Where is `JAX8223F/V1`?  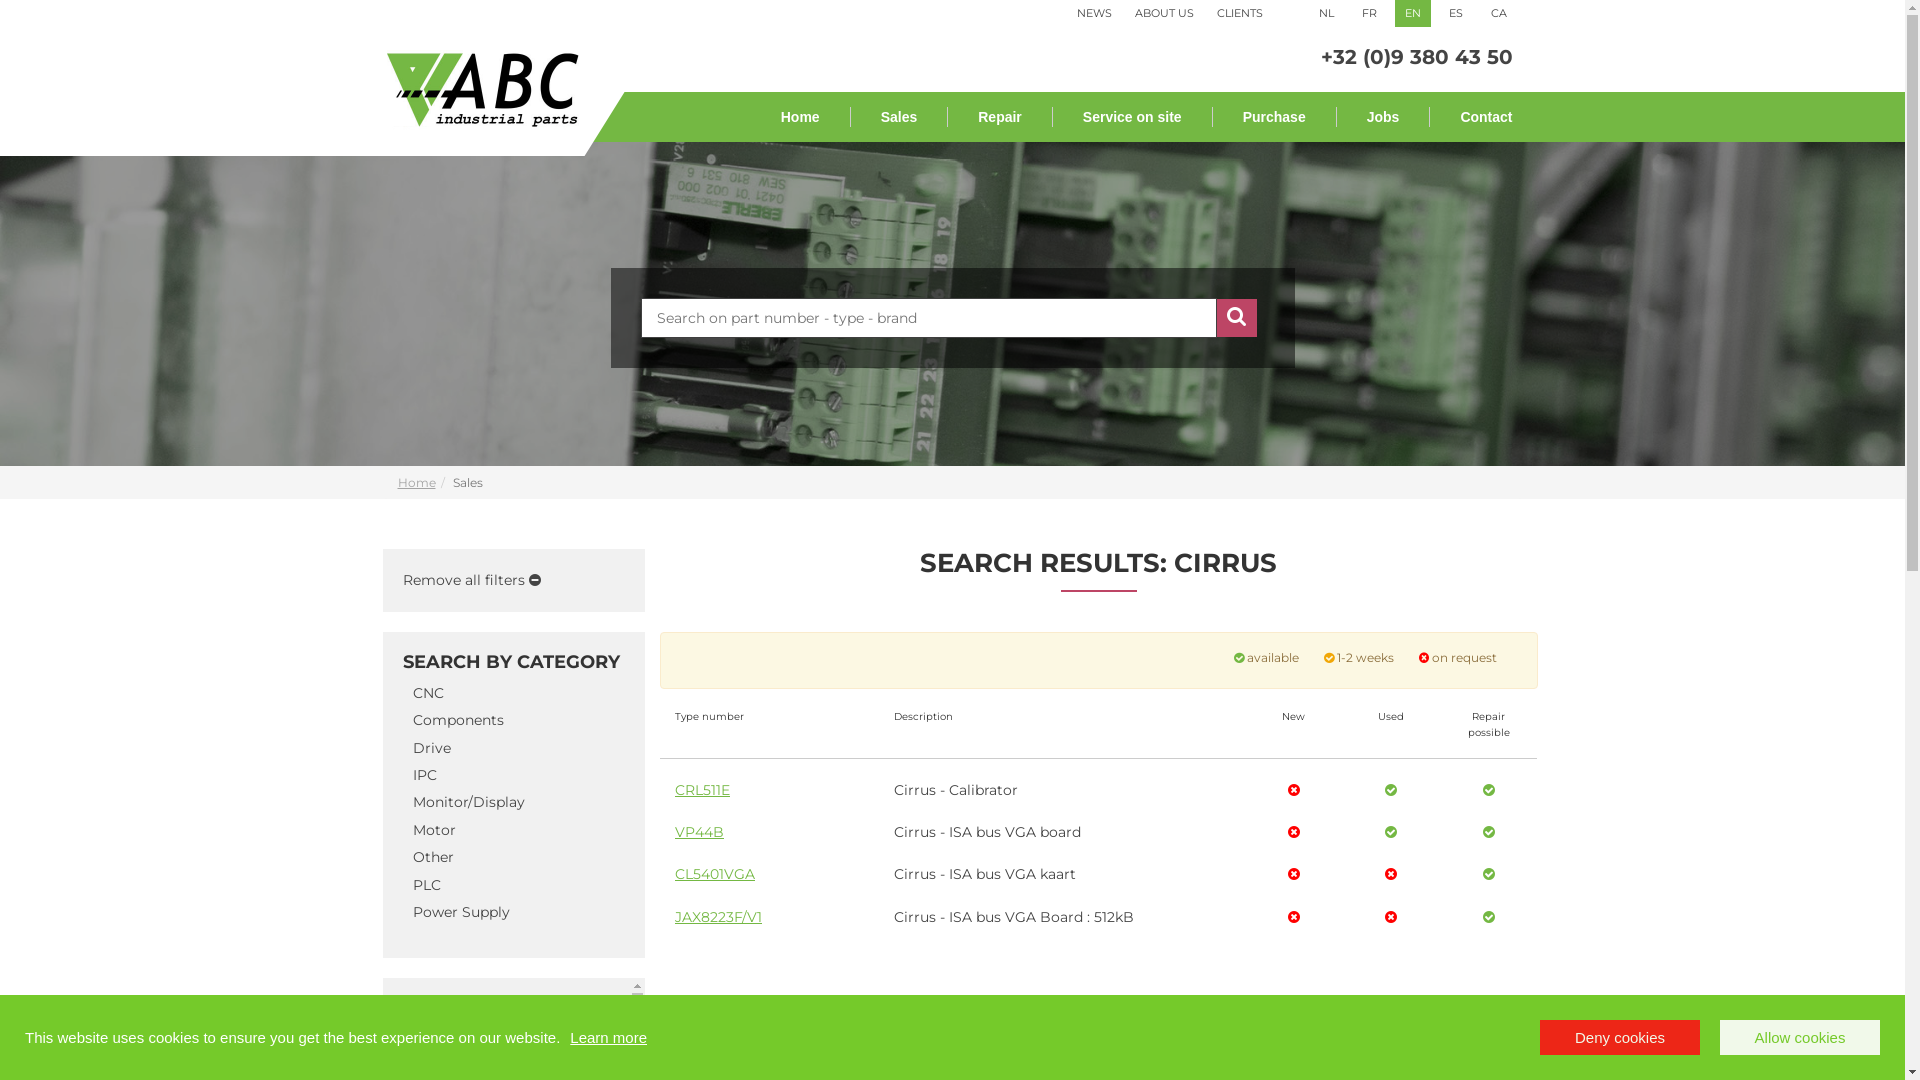 JAX8223F/V1 is located at coordinates (718, 917).